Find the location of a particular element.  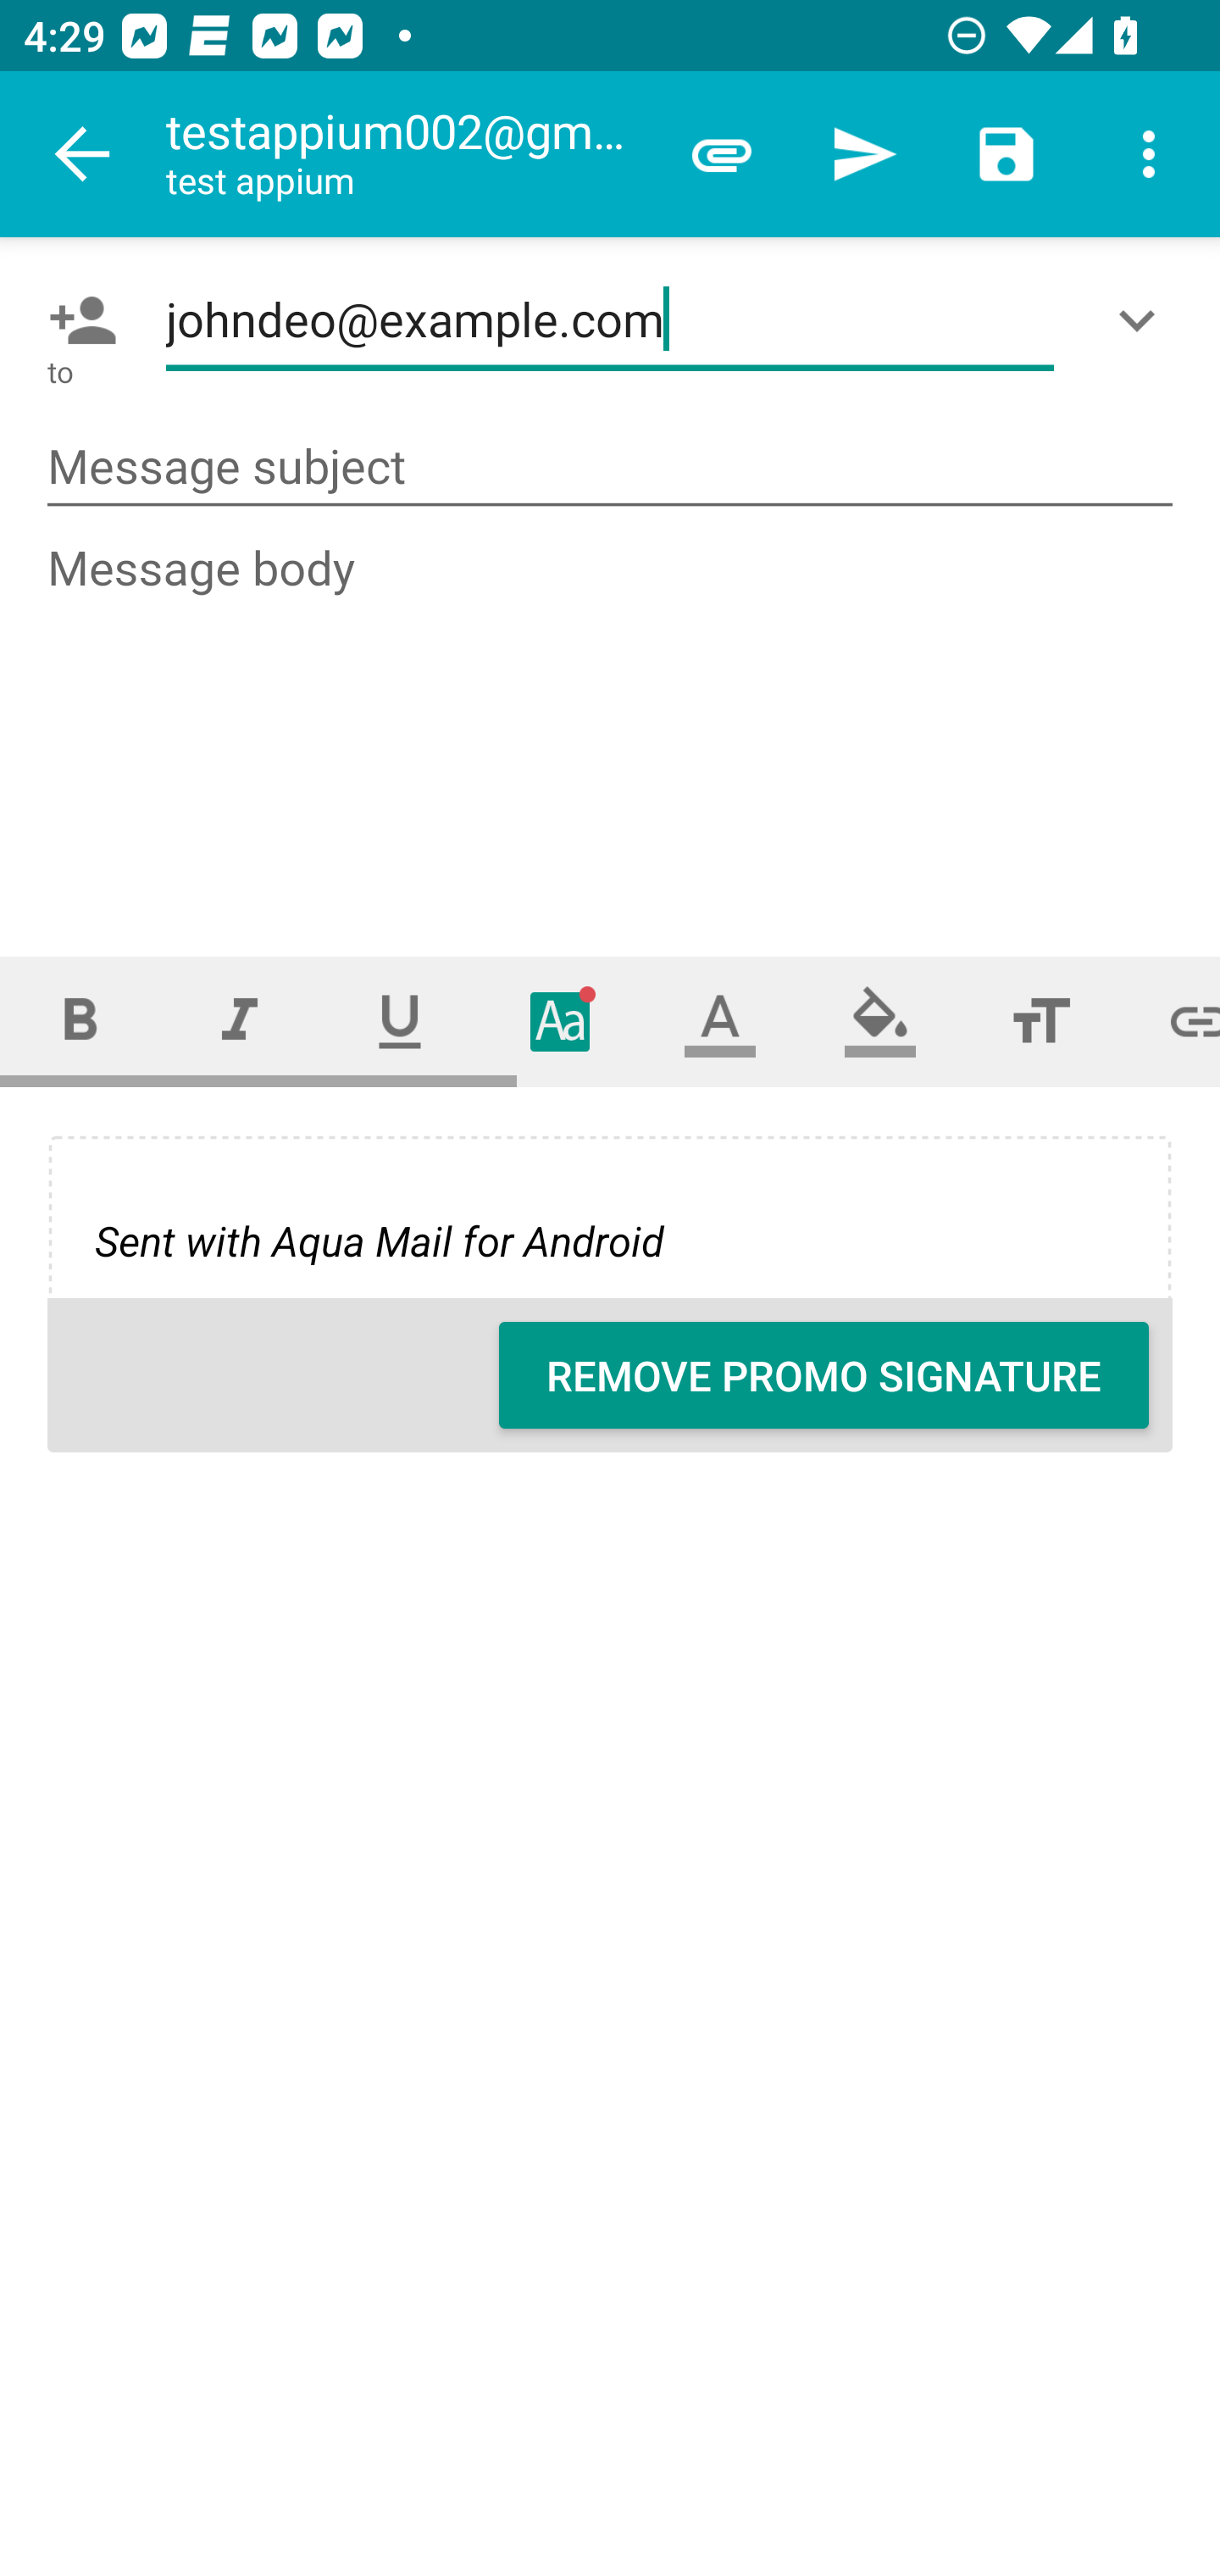

Save is located at coordinates (1006, 154).